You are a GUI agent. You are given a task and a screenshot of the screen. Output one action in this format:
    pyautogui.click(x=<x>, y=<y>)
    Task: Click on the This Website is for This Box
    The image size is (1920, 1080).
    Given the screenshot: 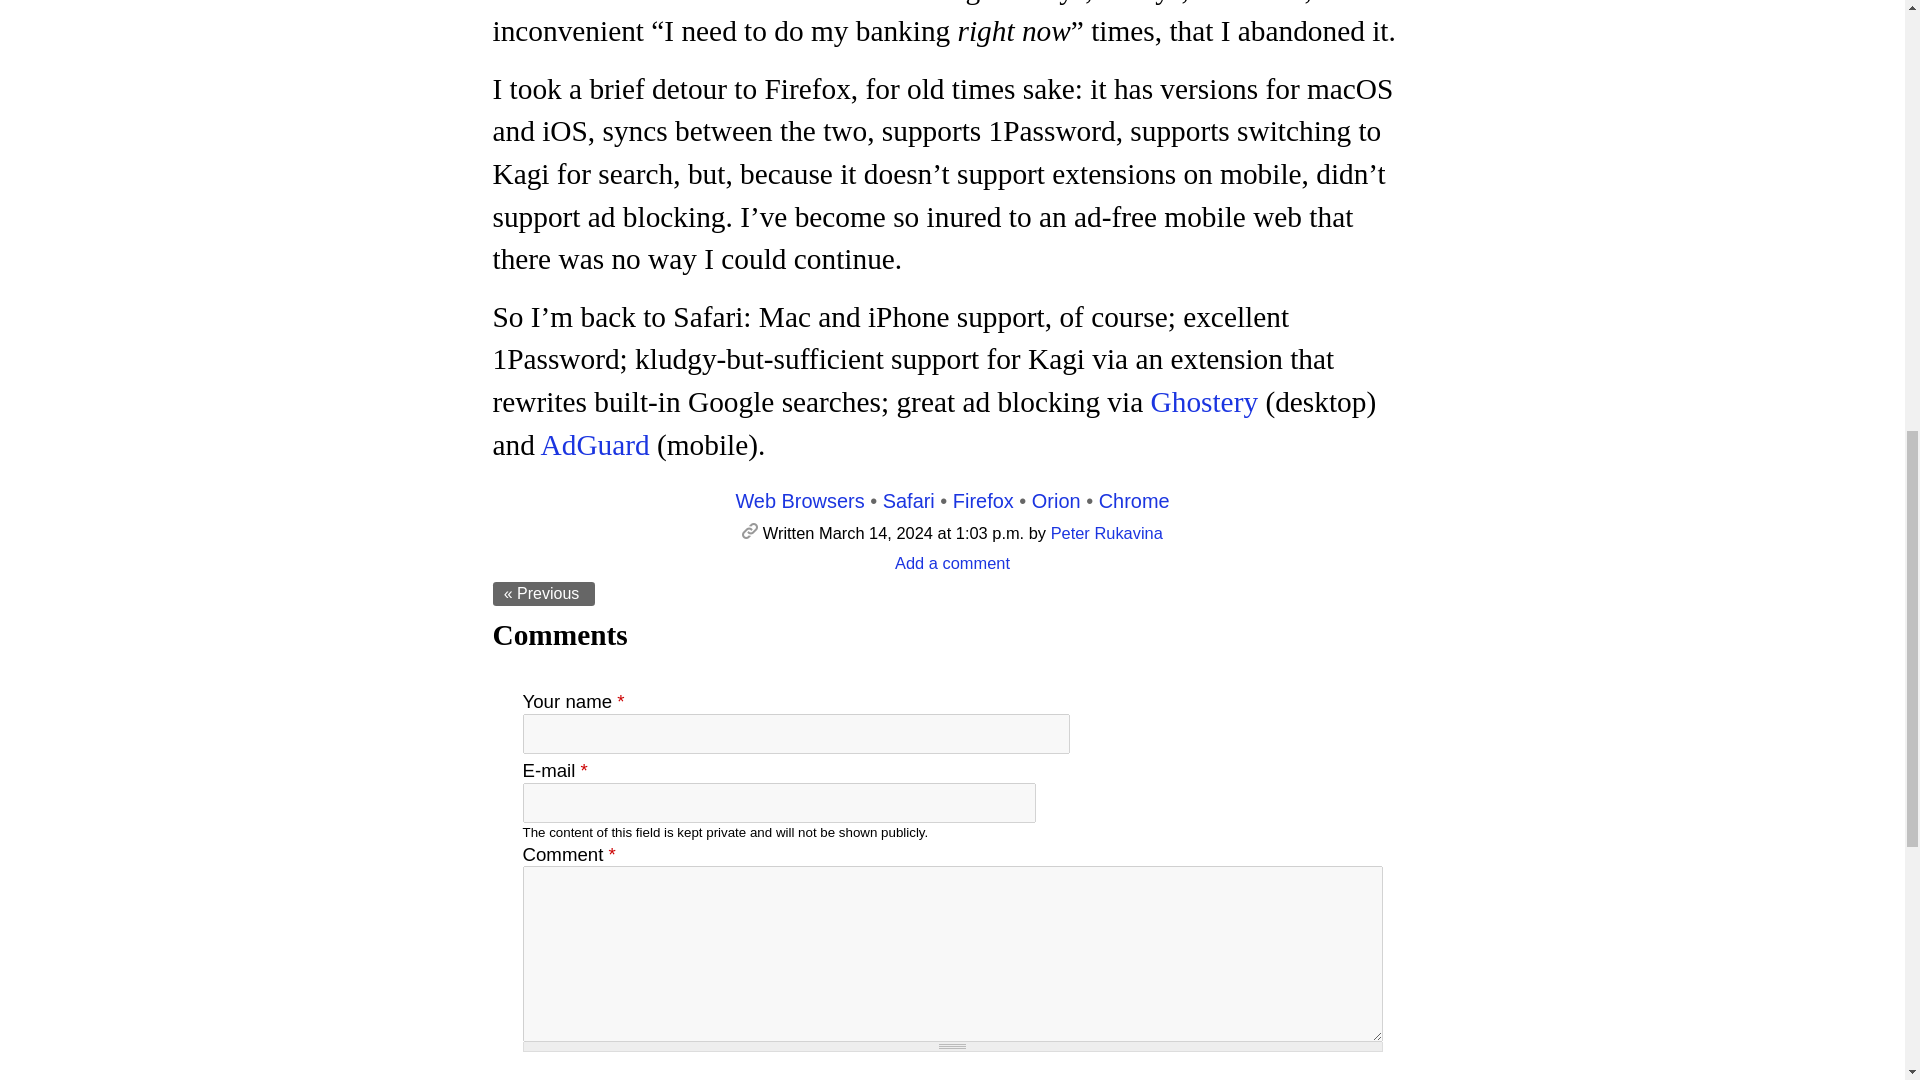 What is the action you would take?
    pyautogui.click(x=543, y=594)
    